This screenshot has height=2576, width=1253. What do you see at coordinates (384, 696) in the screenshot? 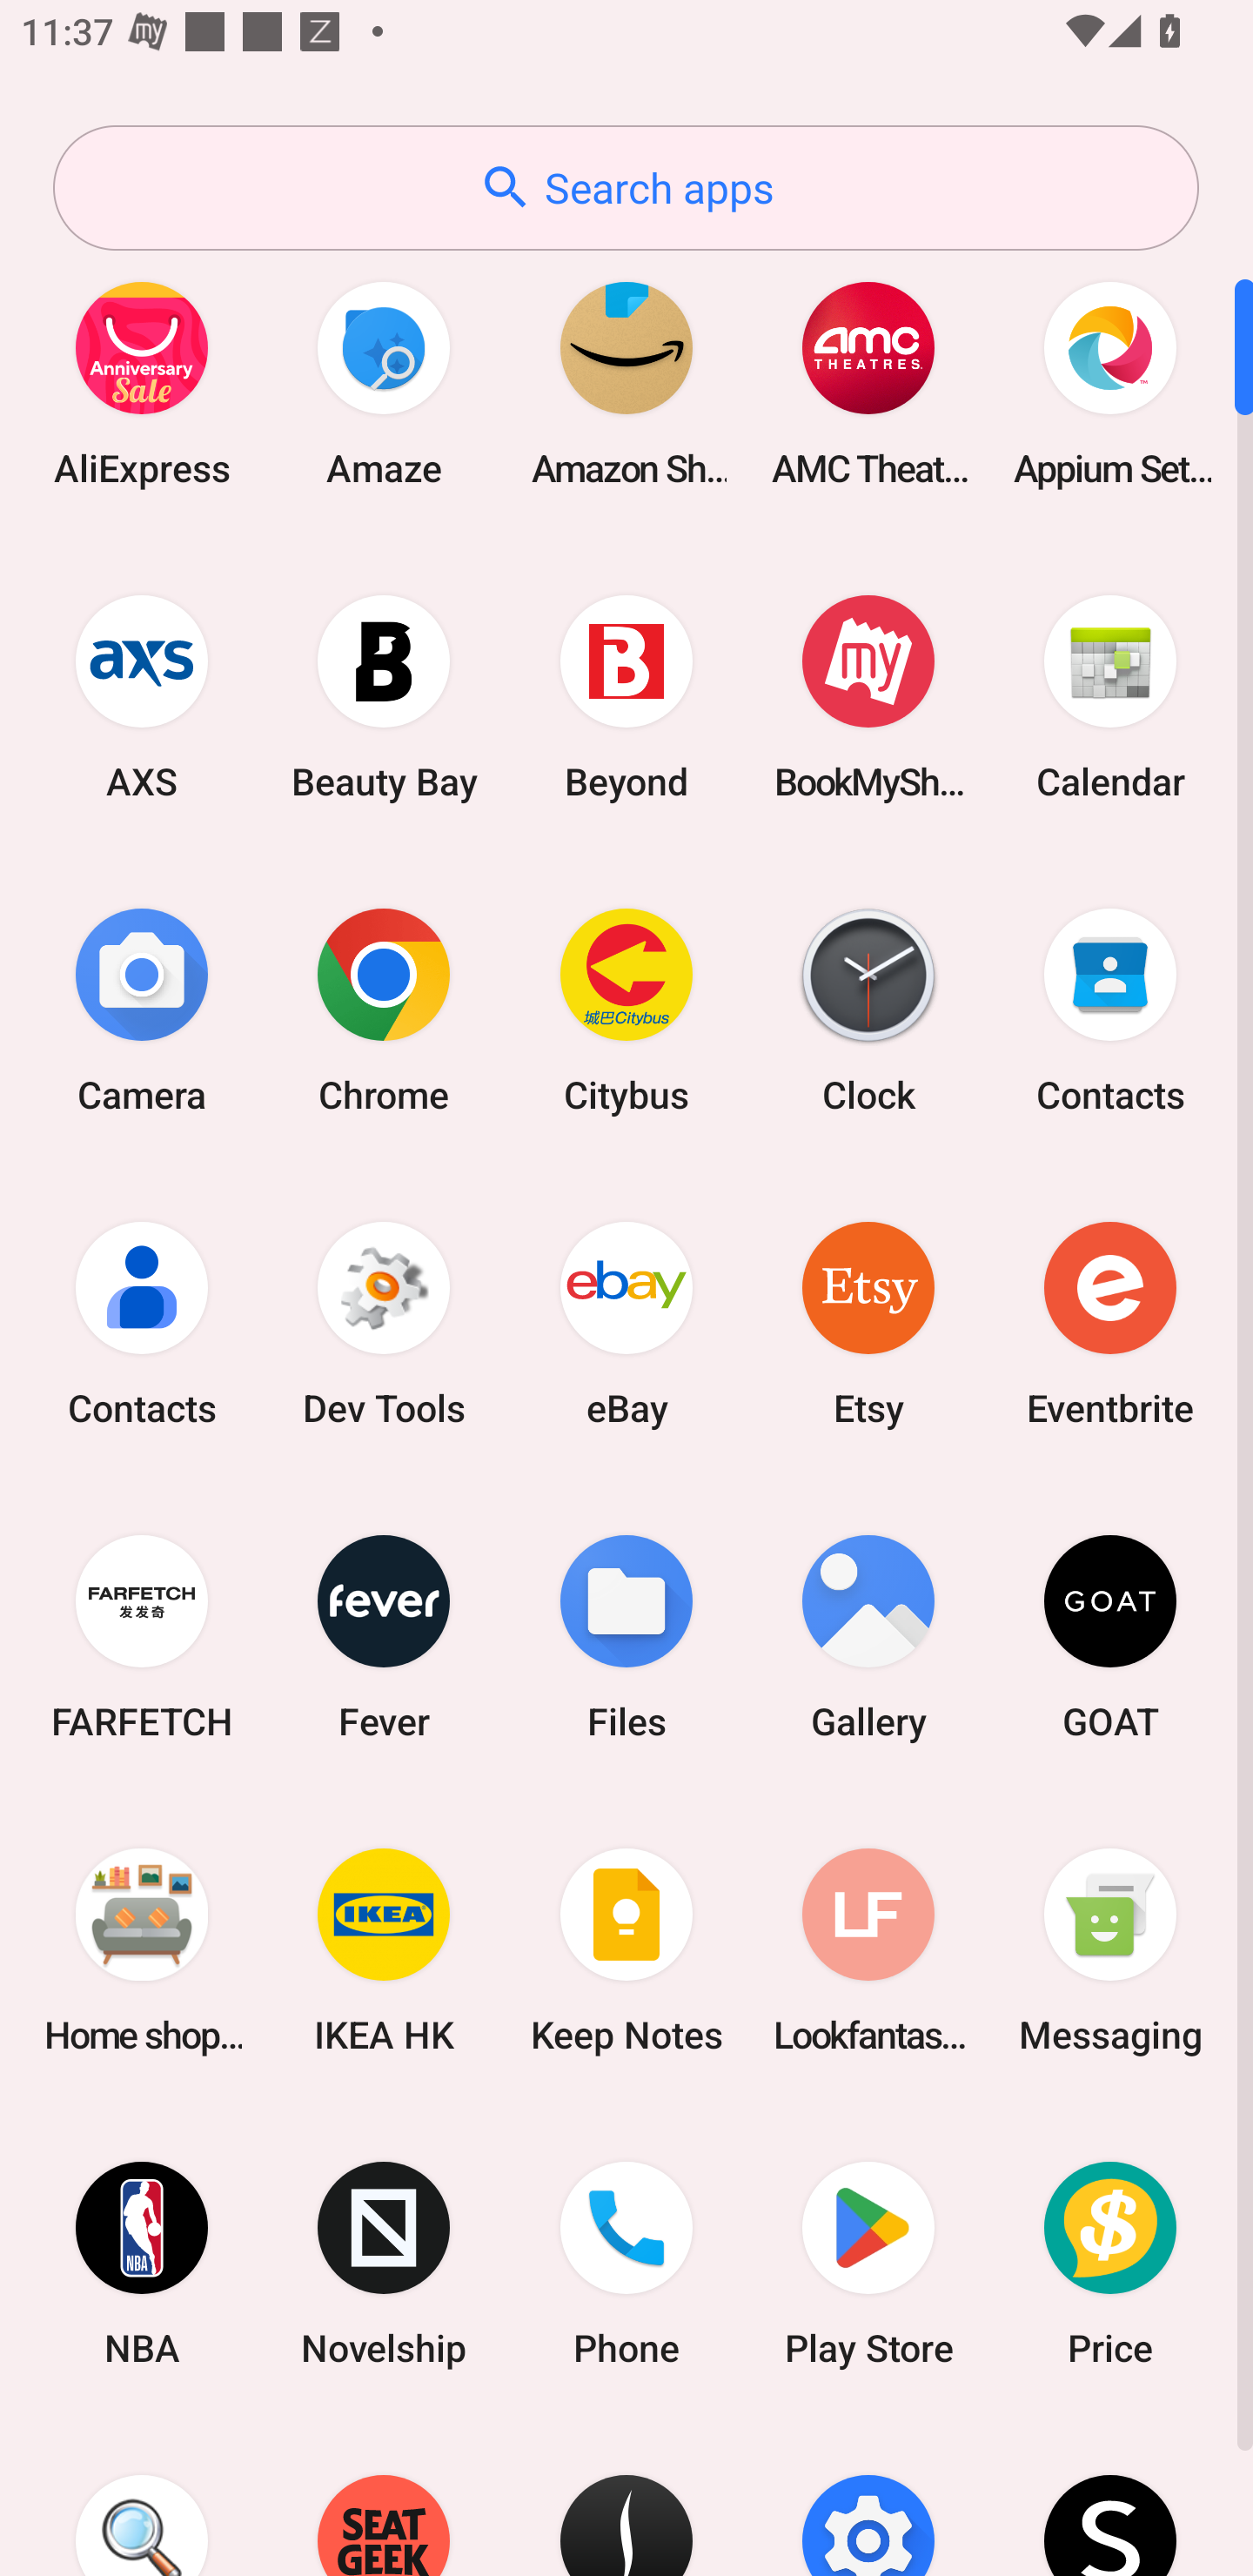
I see `Beauty Bay` at bounding box center [384, 696].